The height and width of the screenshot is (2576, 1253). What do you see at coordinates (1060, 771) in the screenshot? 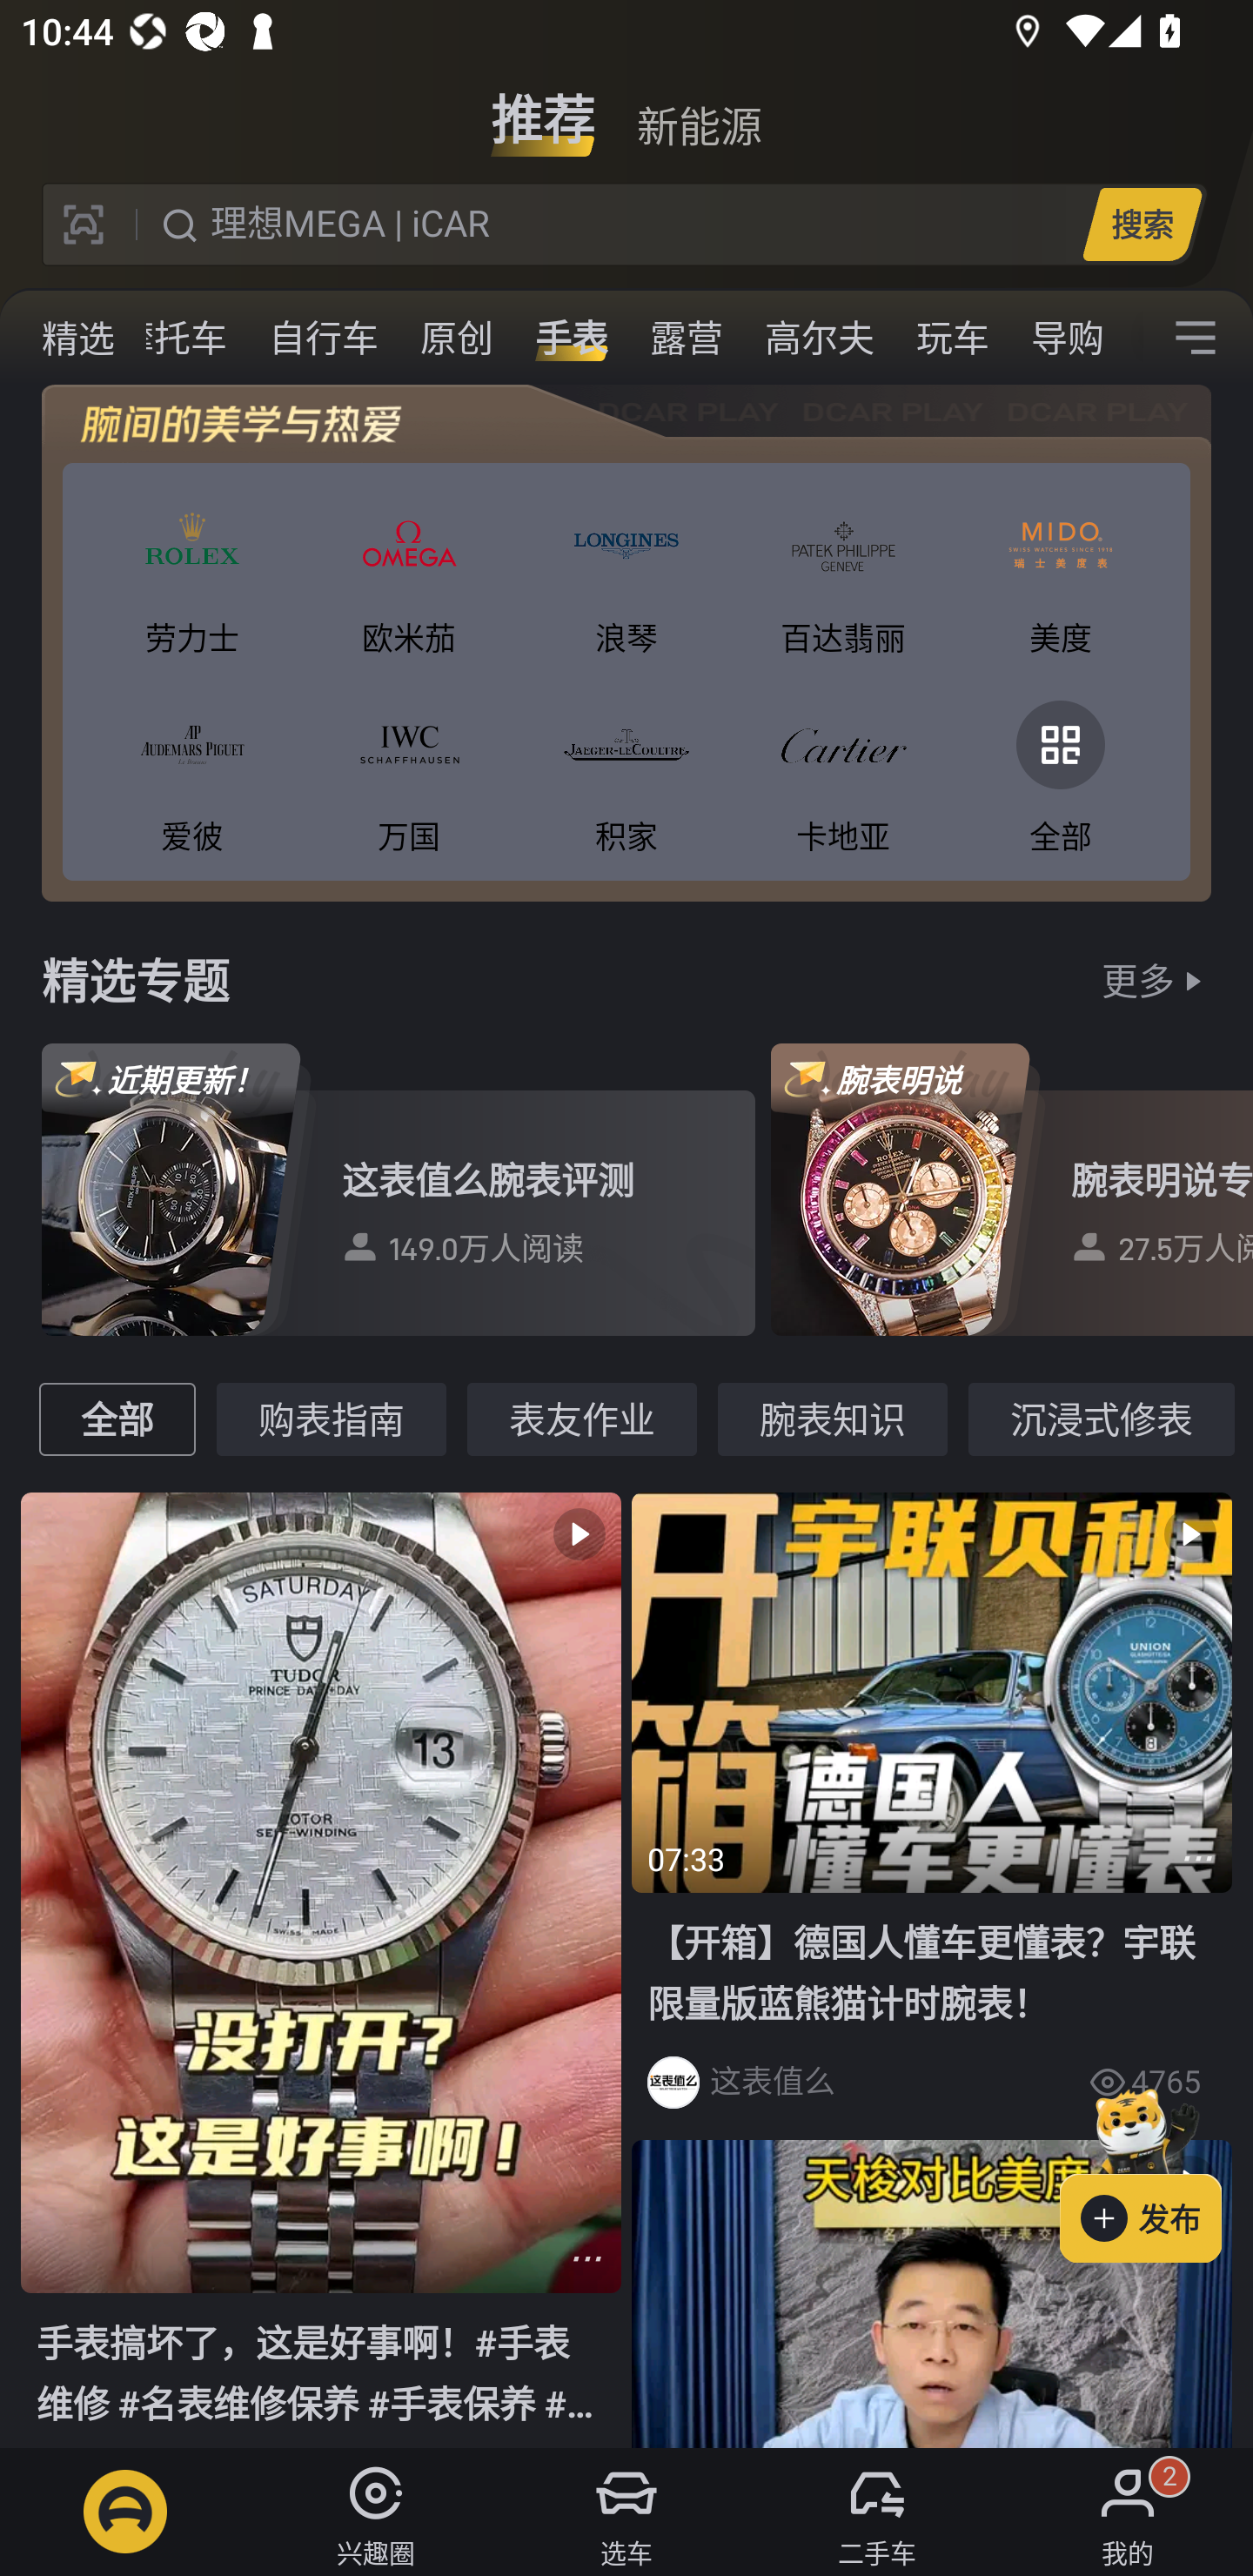
I see `全部` at bounding box center [1060, 771].